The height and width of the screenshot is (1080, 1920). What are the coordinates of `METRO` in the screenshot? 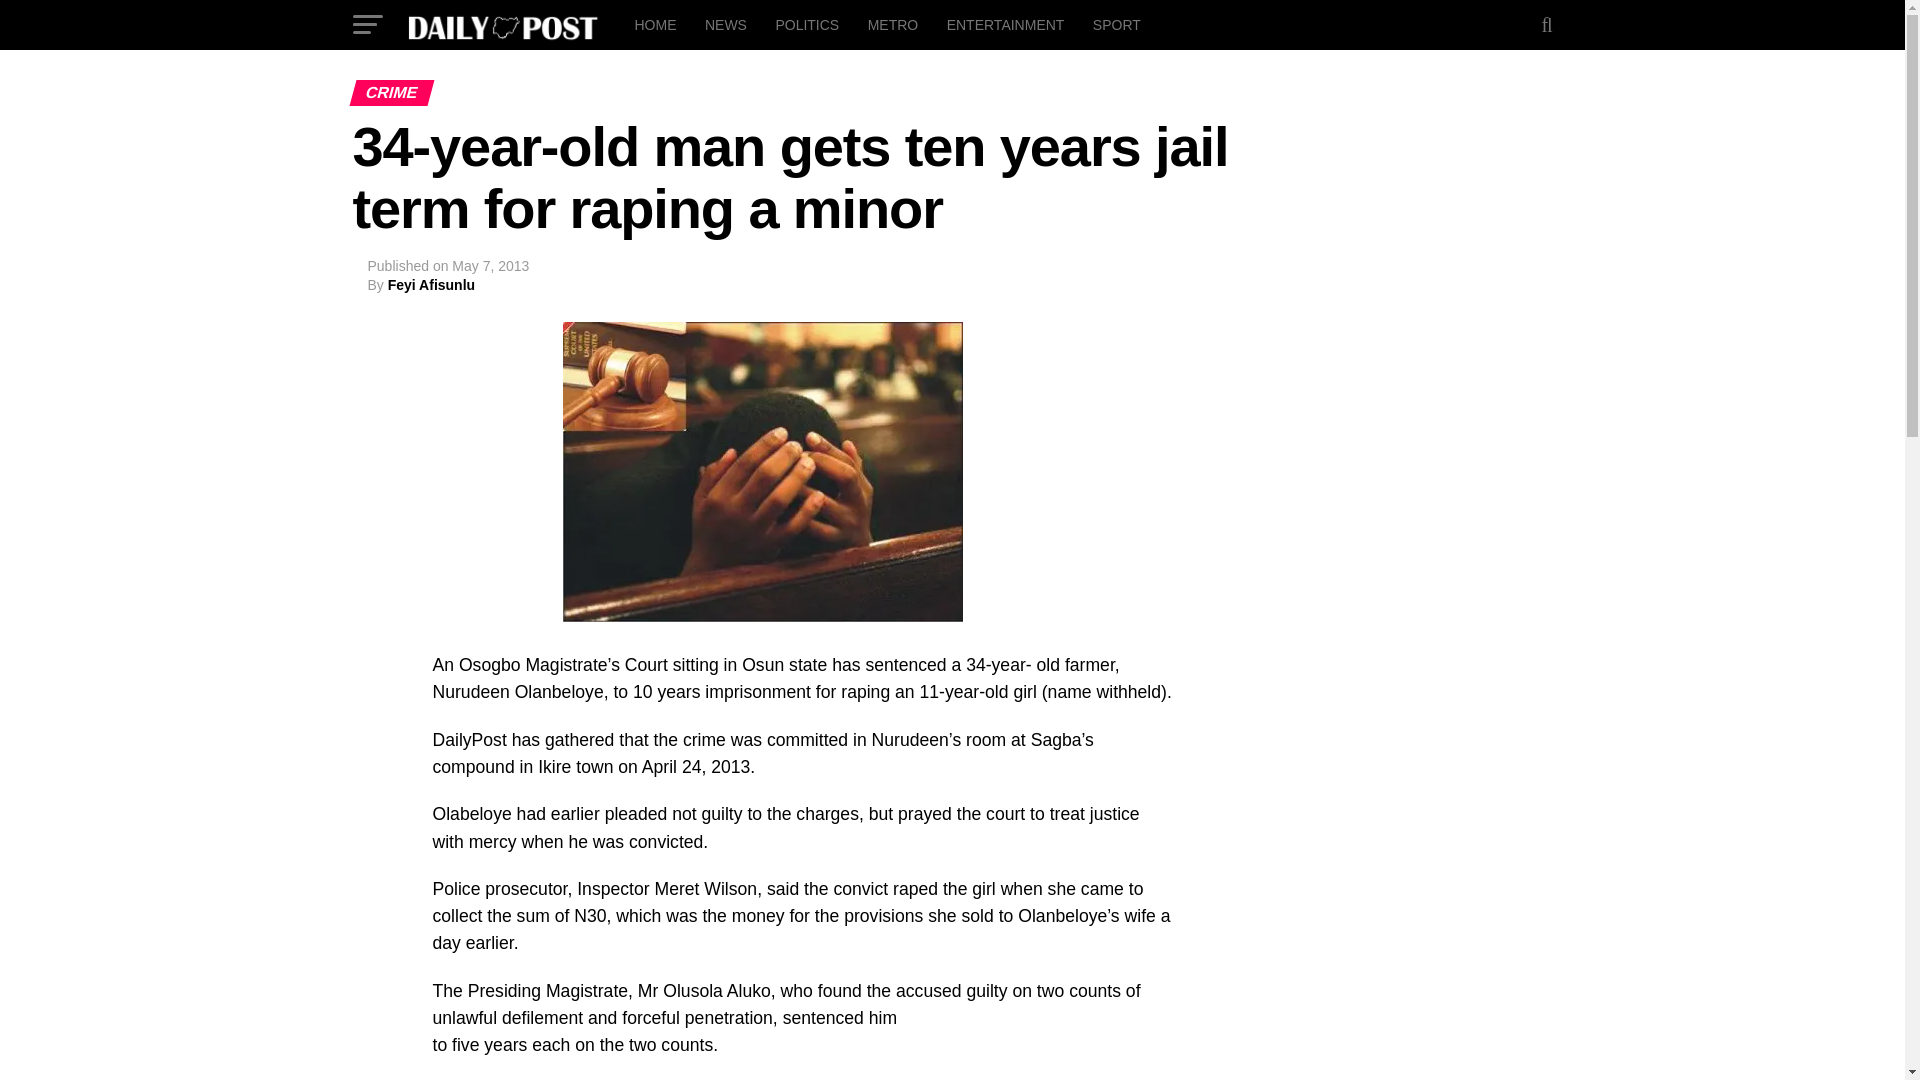 It's located at (894, 24).